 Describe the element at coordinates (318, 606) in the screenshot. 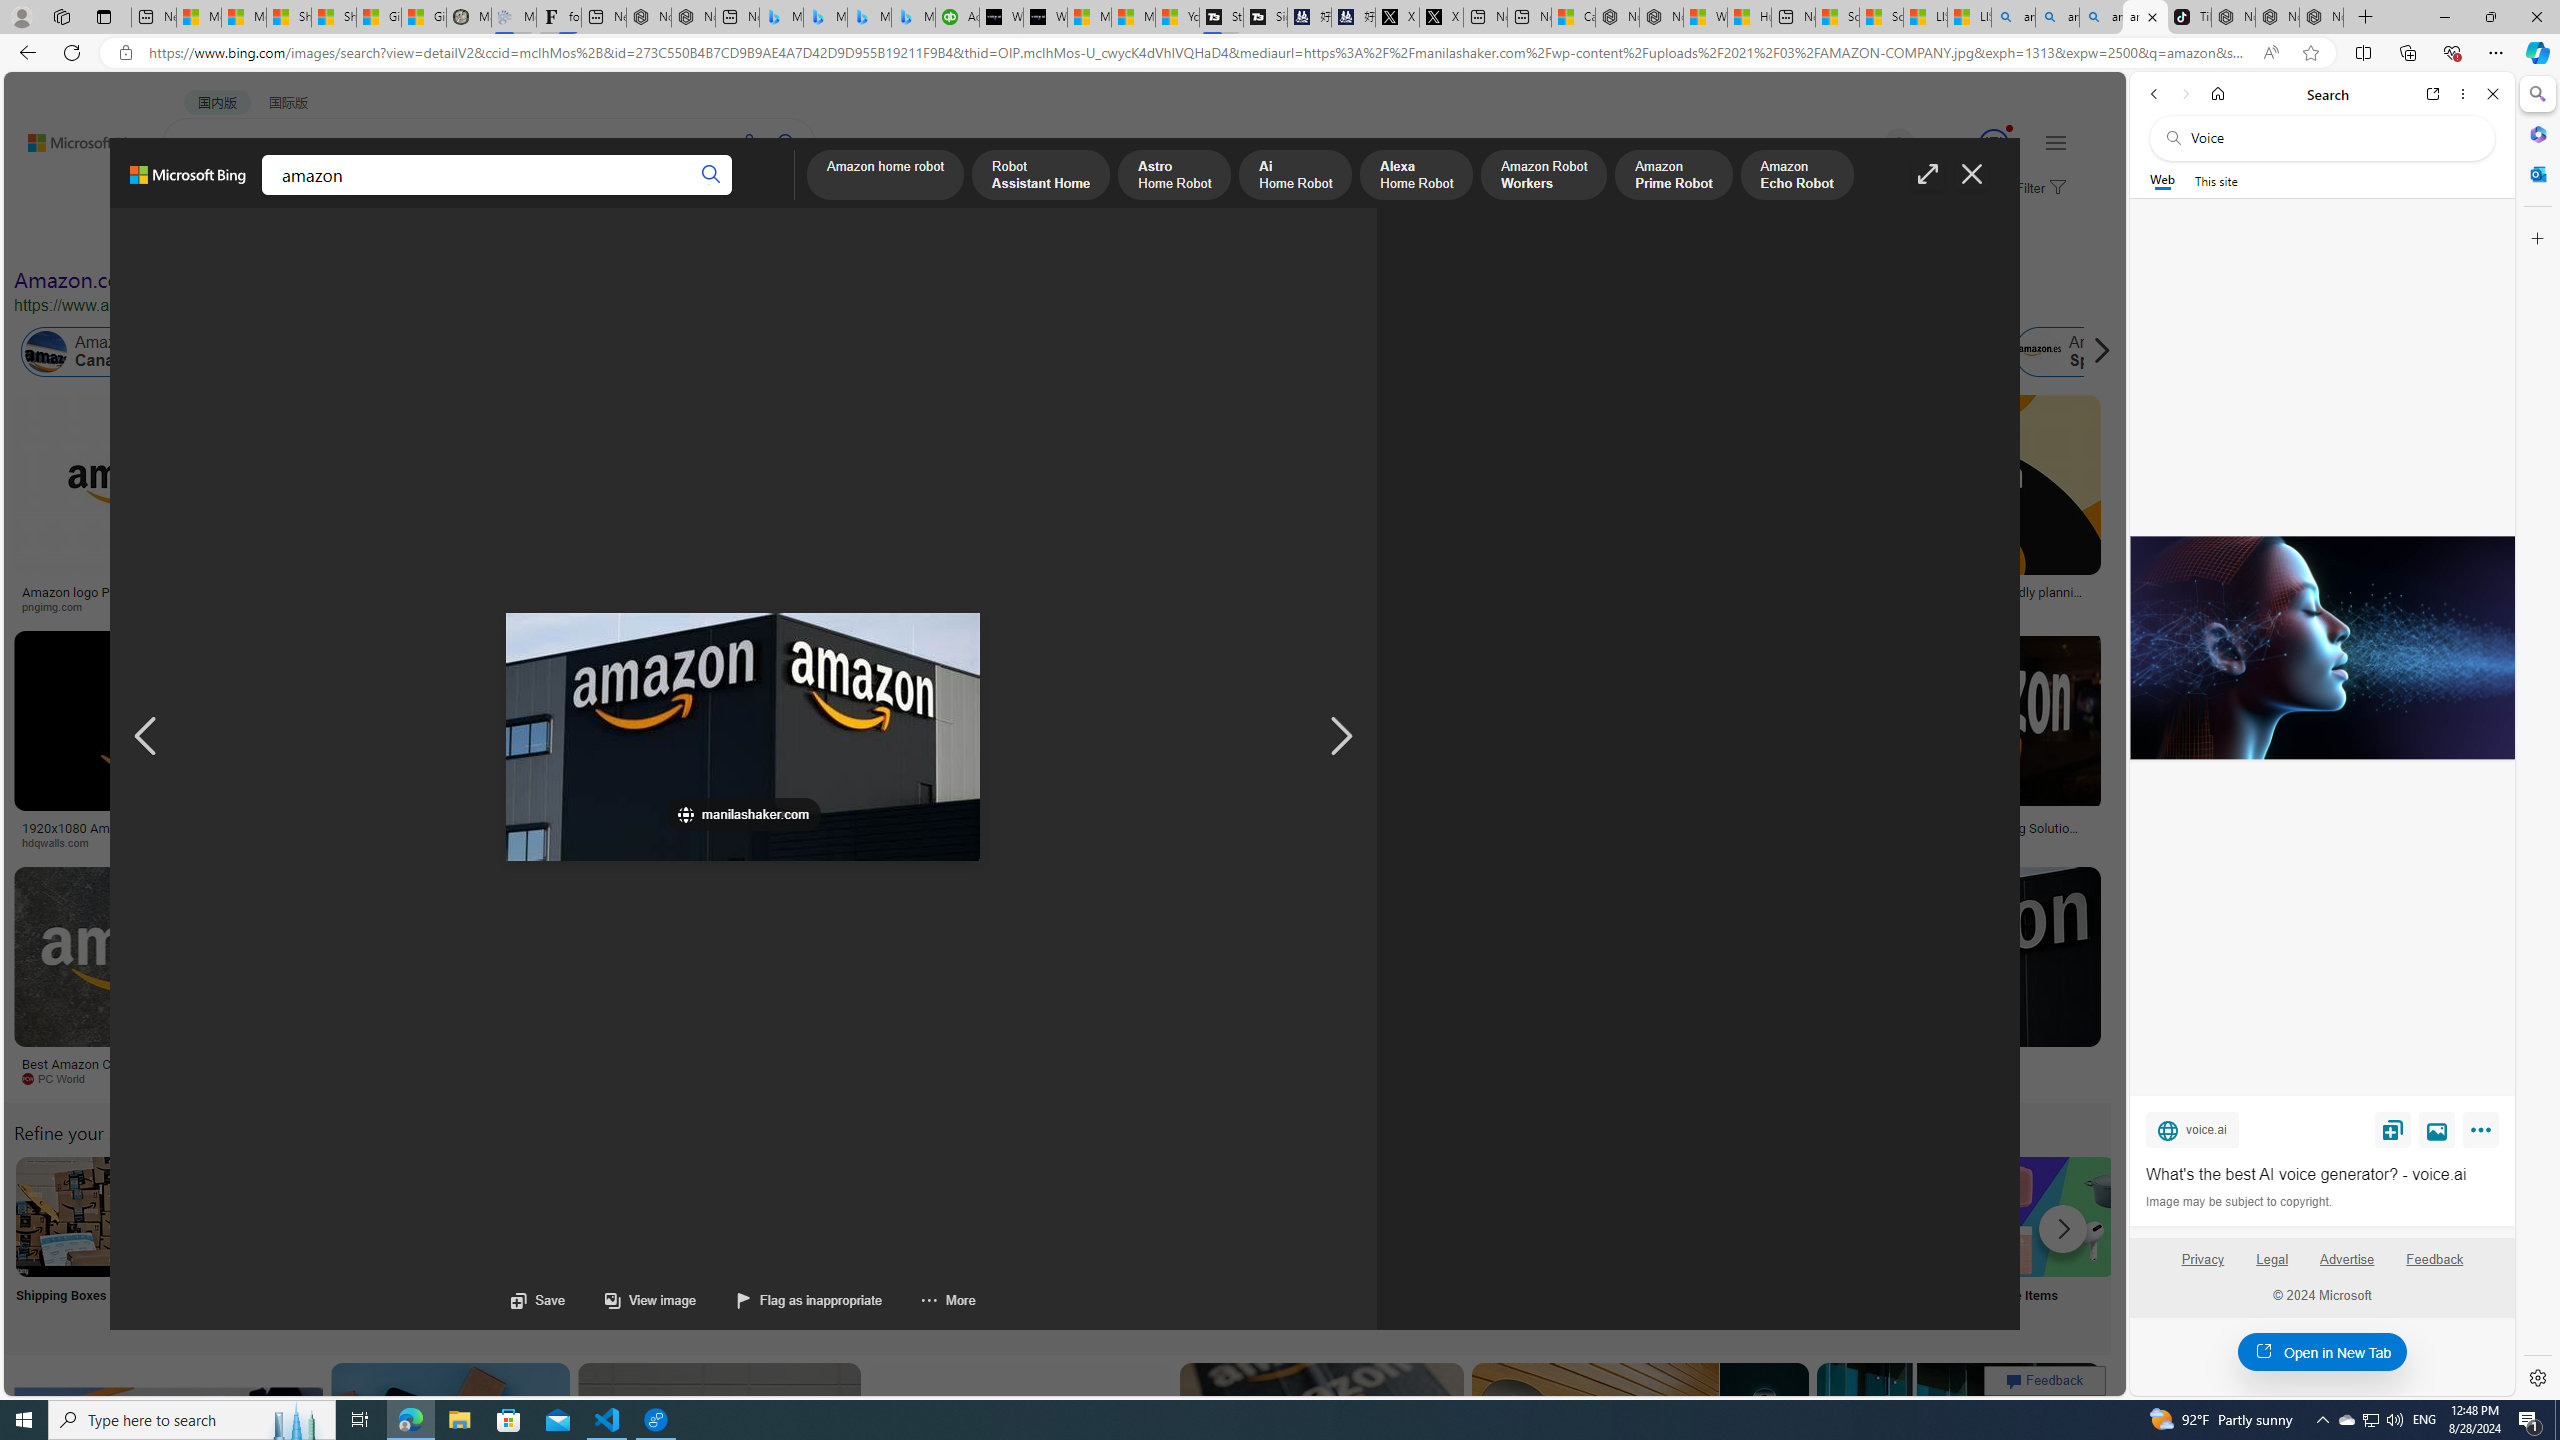

I see `mytotalretail.com` at that location.